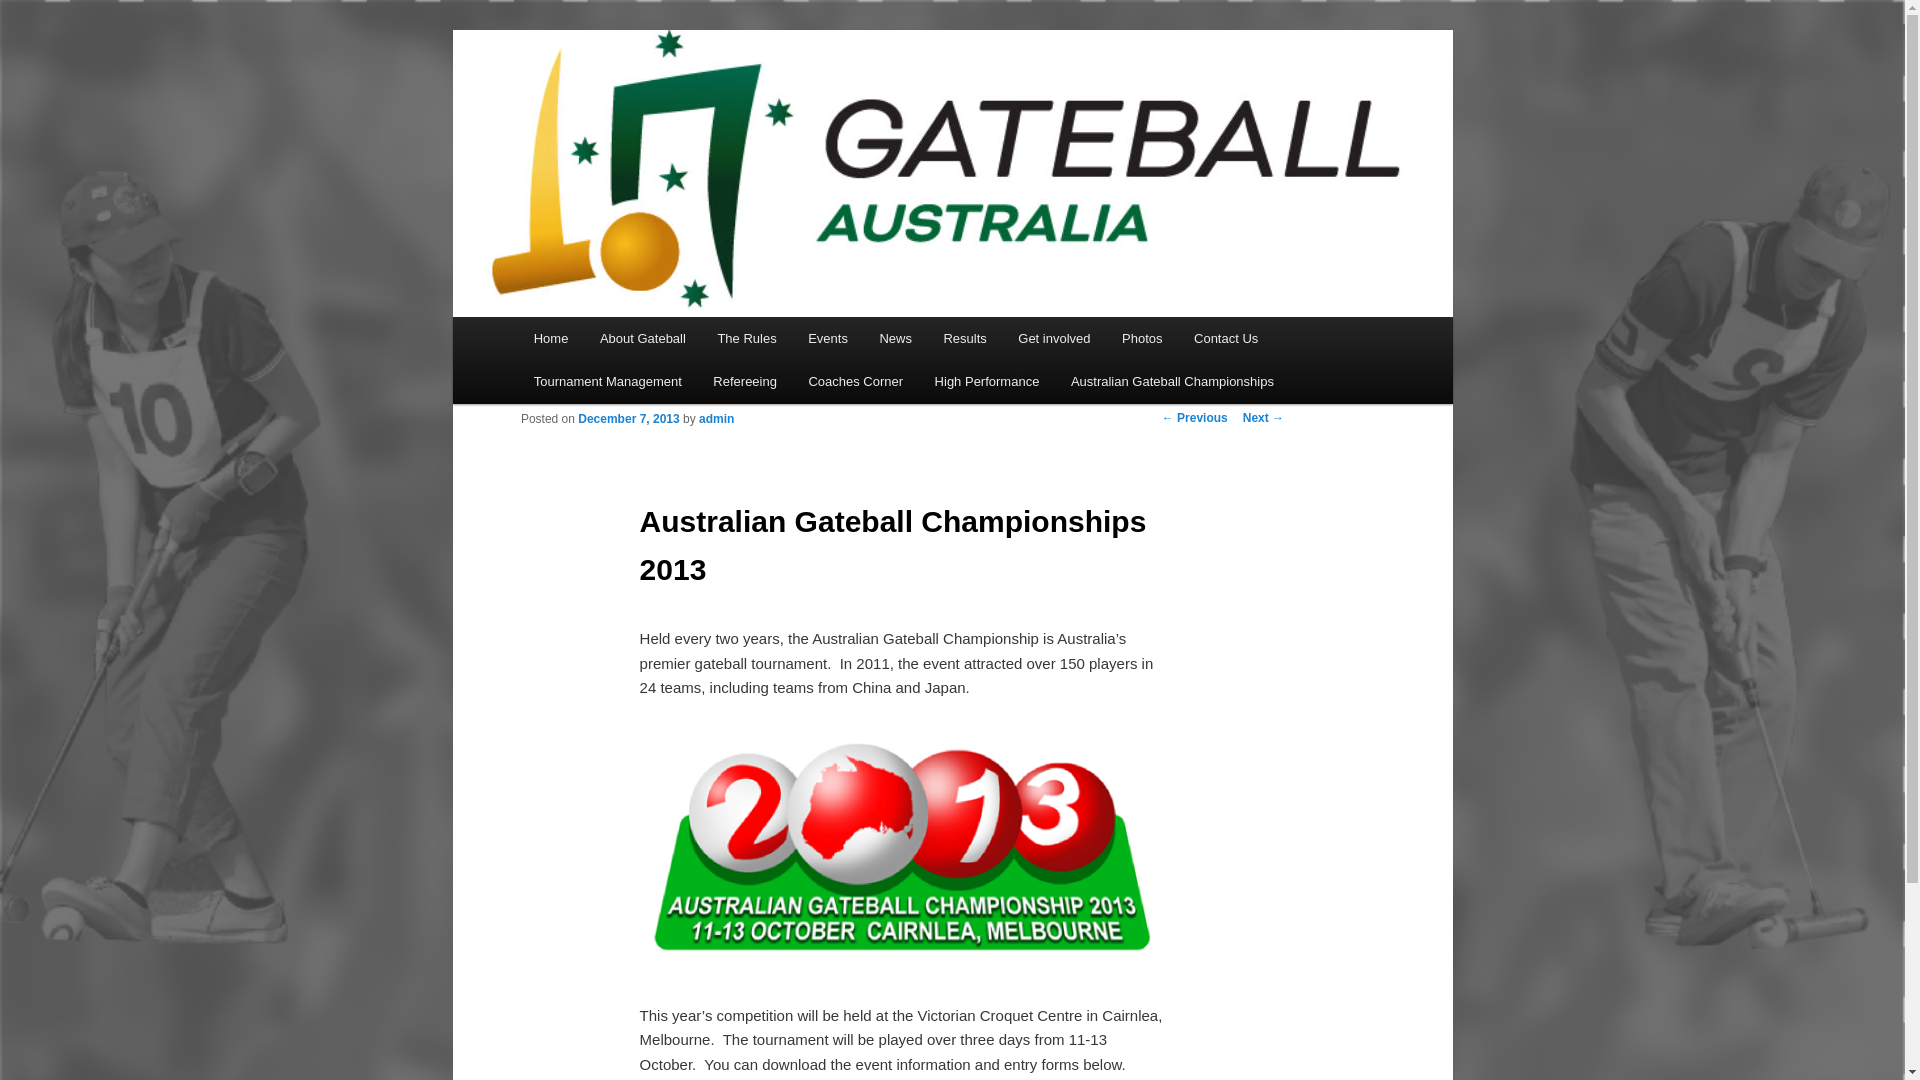  Describe the element at coordinates (747, 338) in the screenshot. I see `The Rules` at that location.